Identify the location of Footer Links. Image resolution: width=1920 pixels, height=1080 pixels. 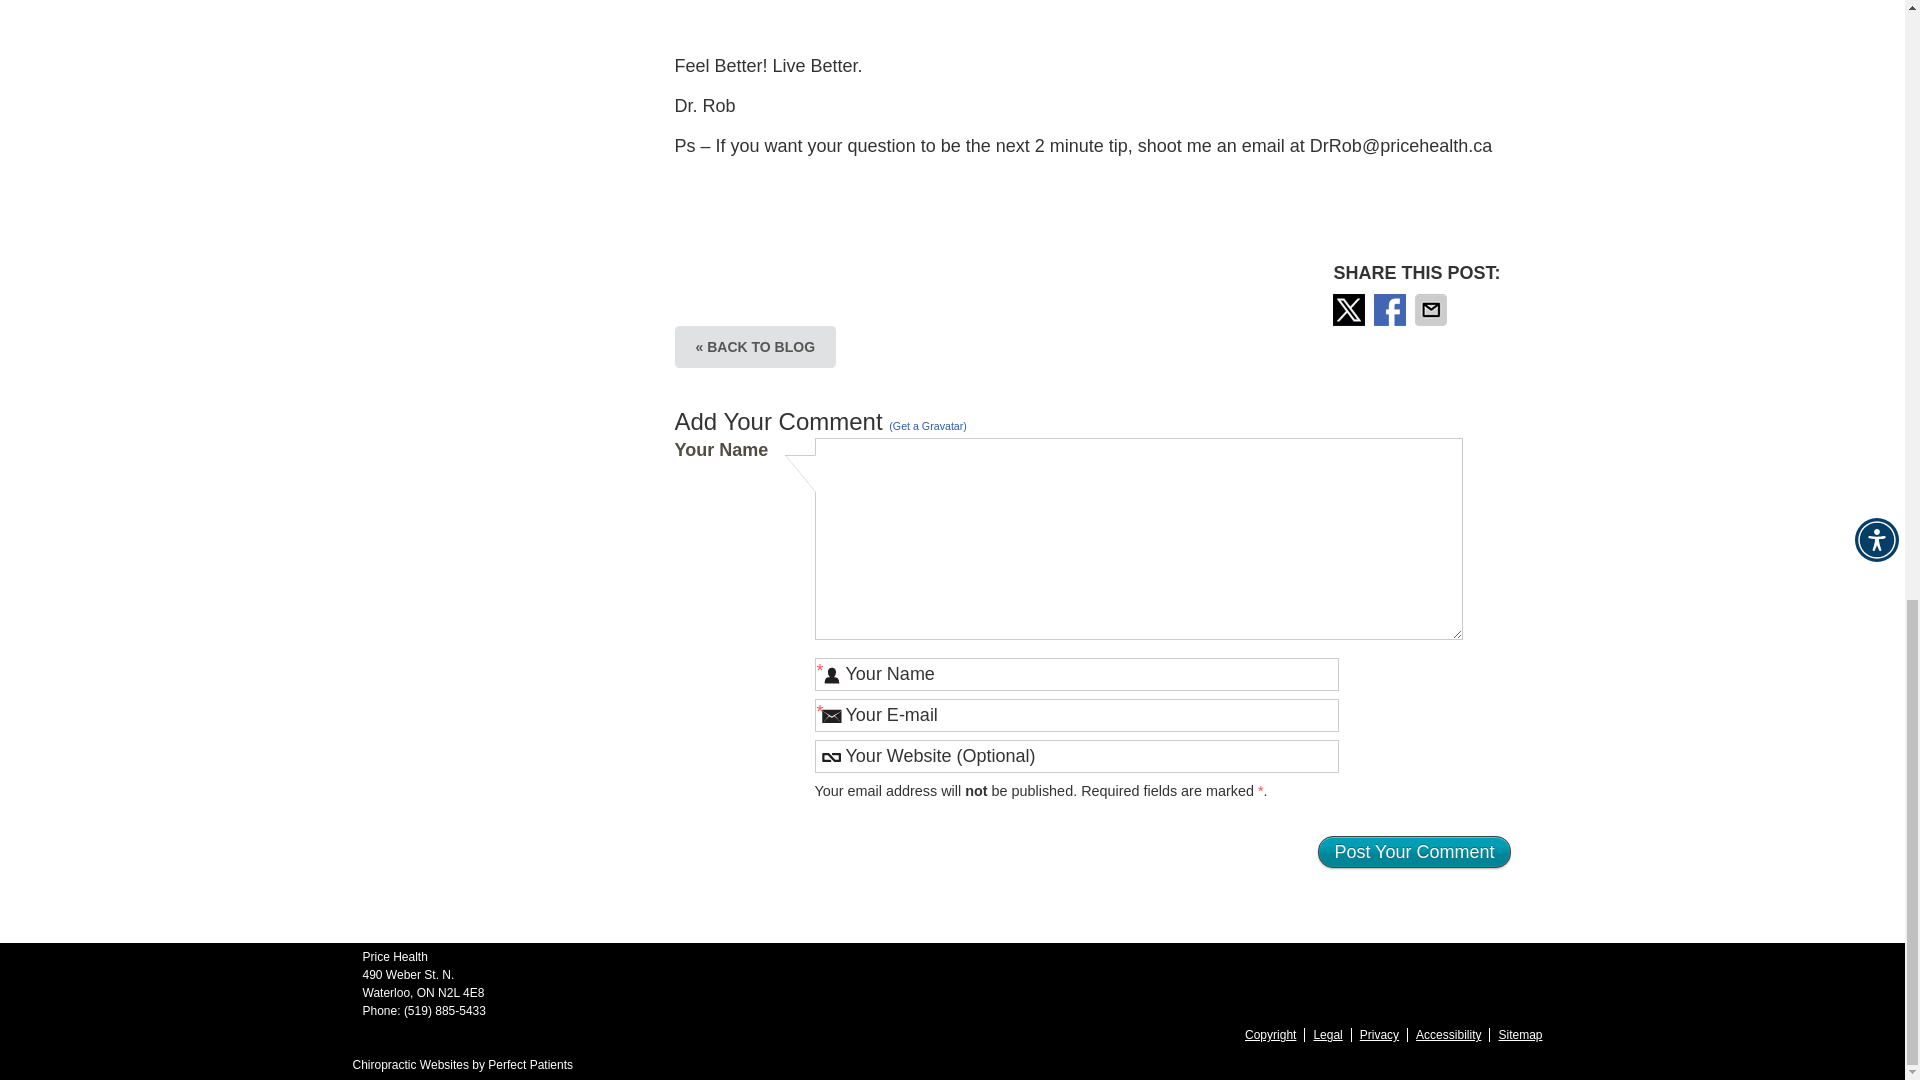
(1388, 1034).